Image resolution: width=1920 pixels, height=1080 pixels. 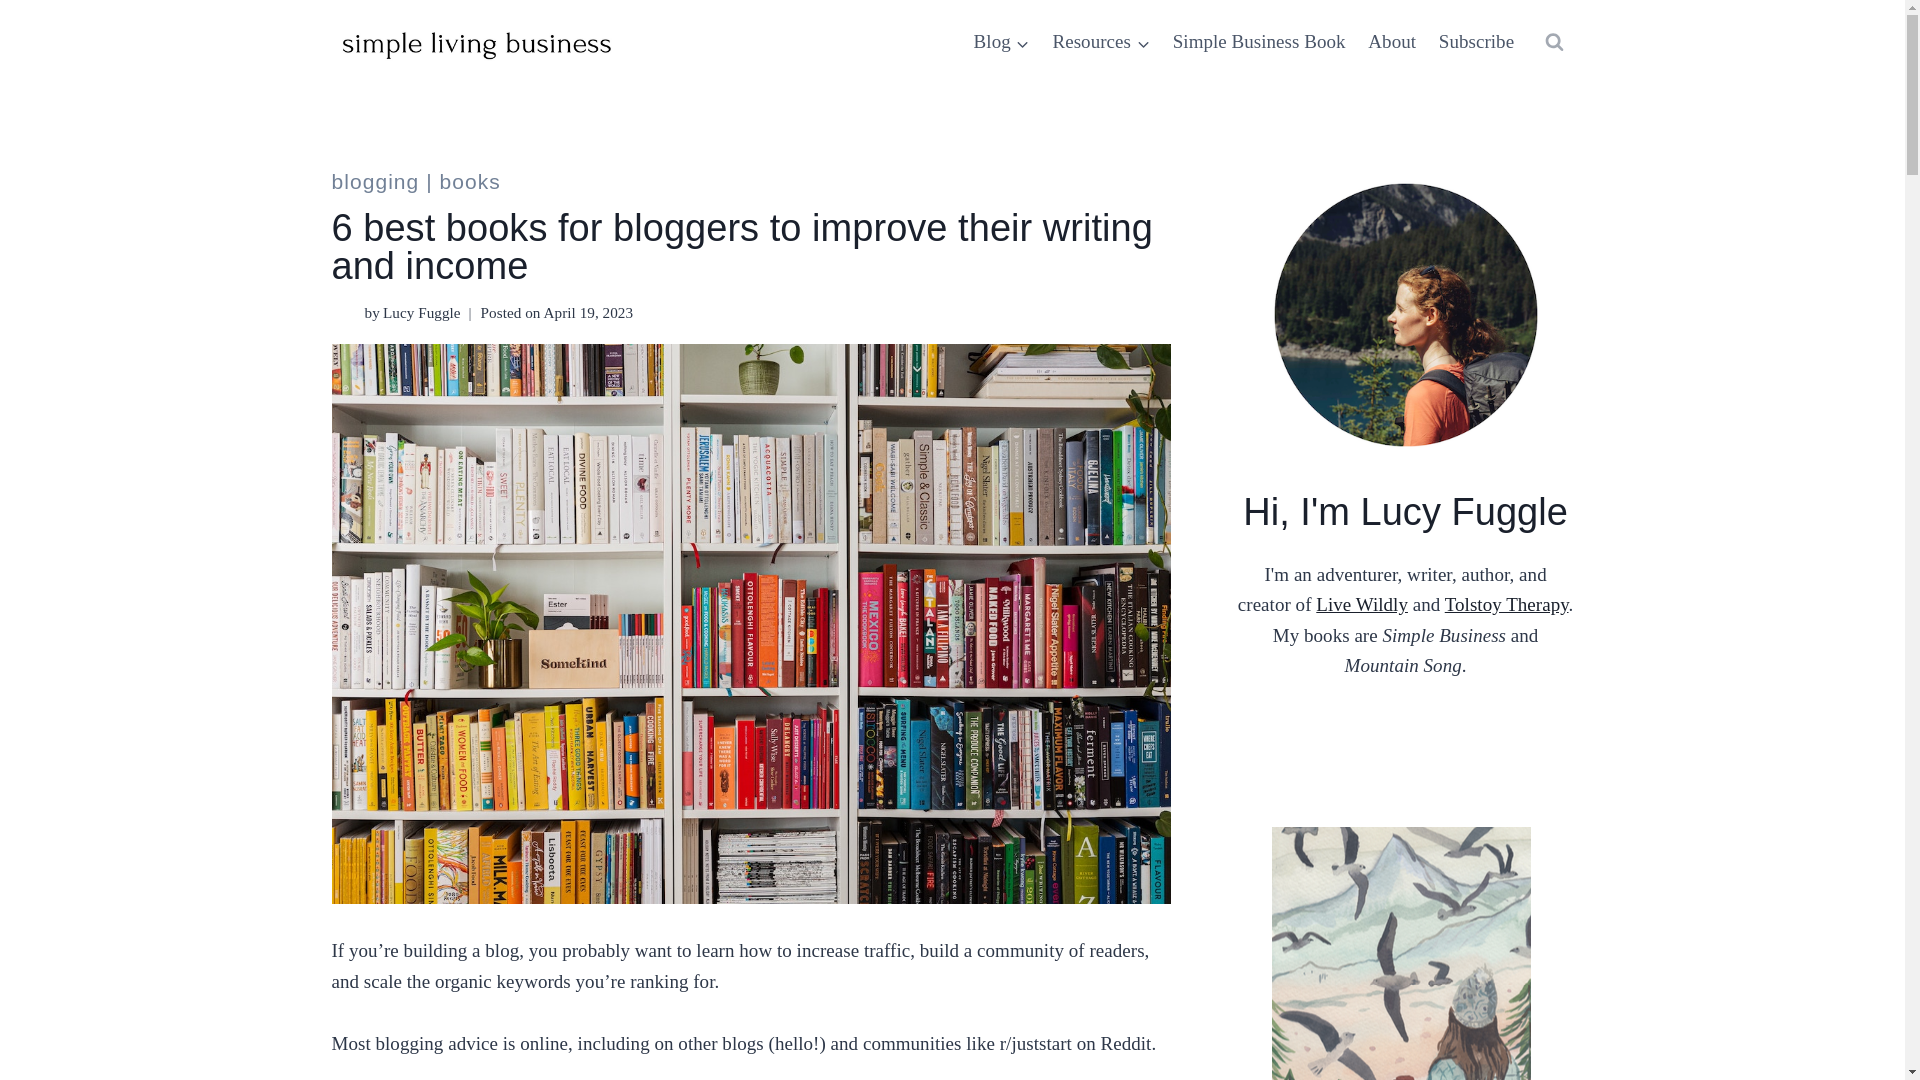 I want to click on Blog, so click(x=1000, y=42).